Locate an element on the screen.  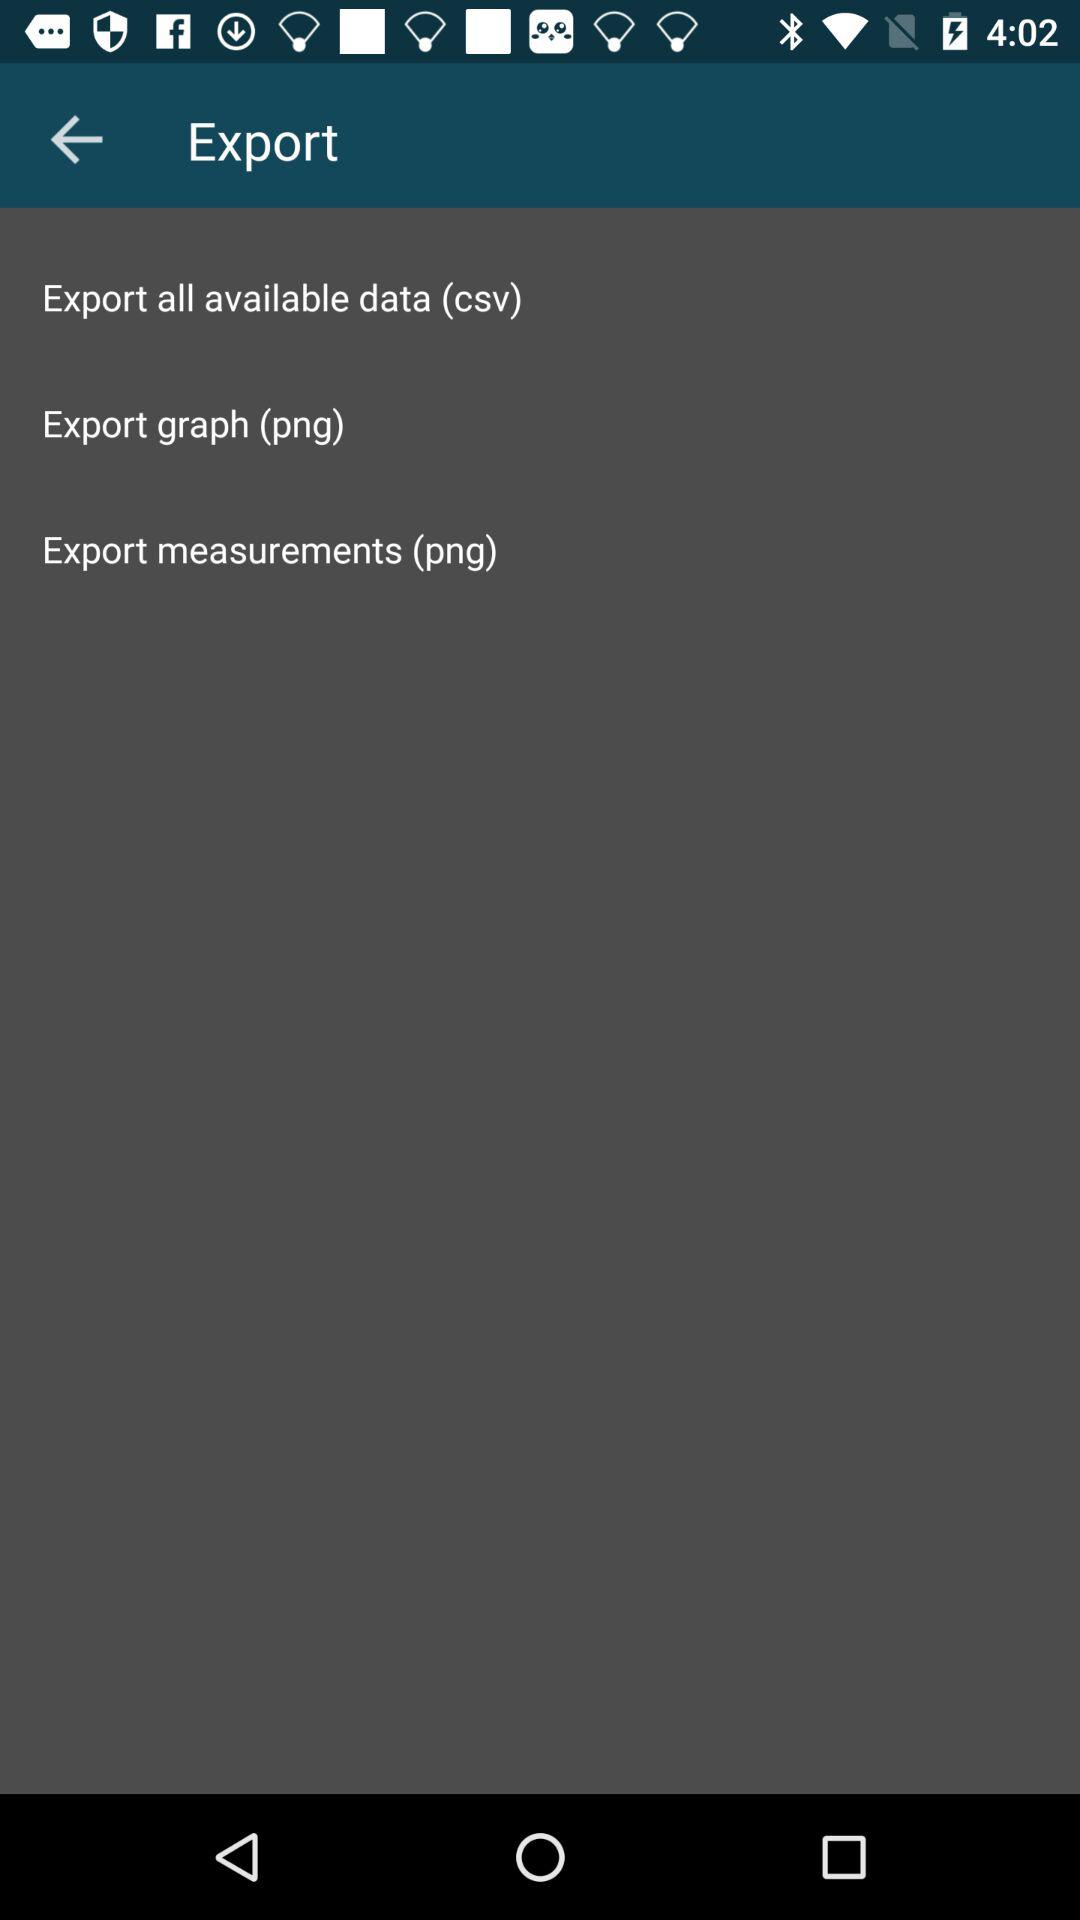
select icon next to export is located at coordinates (76, 139).